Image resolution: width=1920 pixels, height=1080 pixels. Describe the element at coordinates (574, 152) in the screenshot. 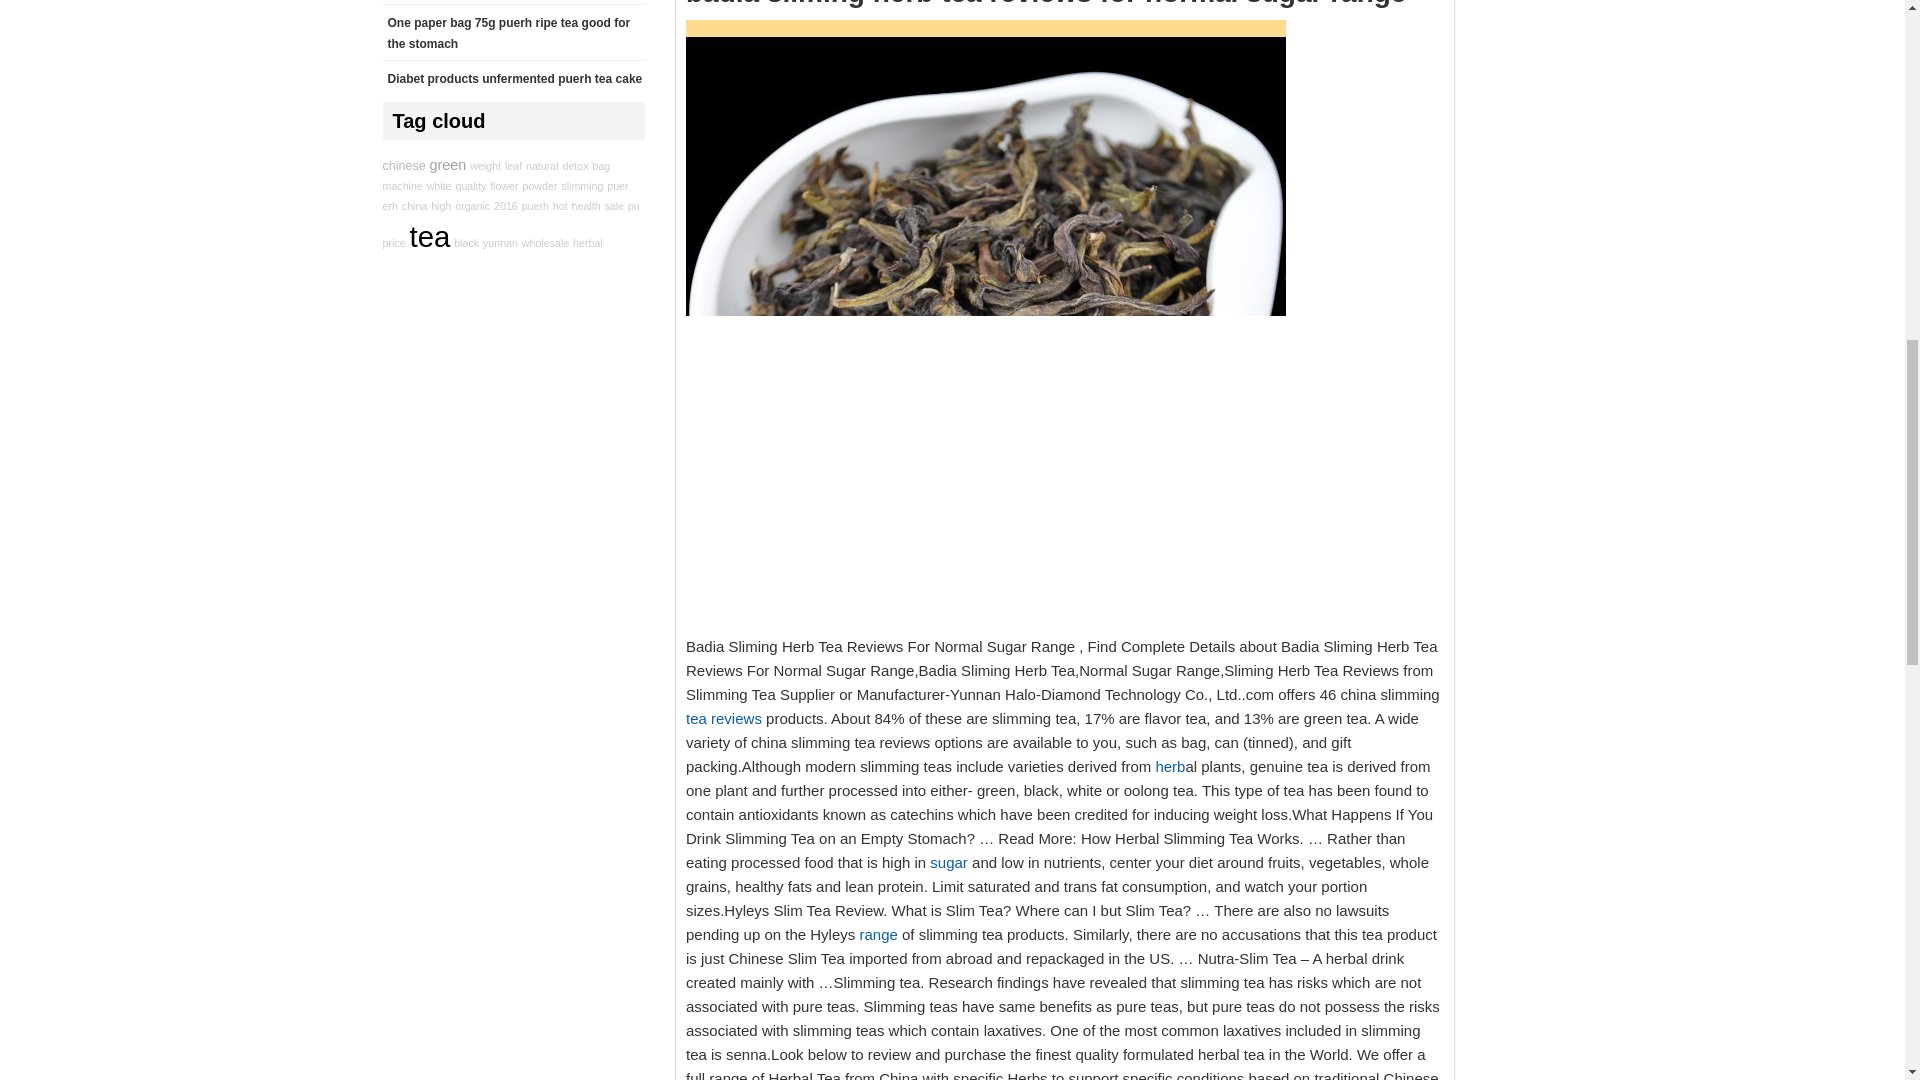

I see `1586 topics` at that location.